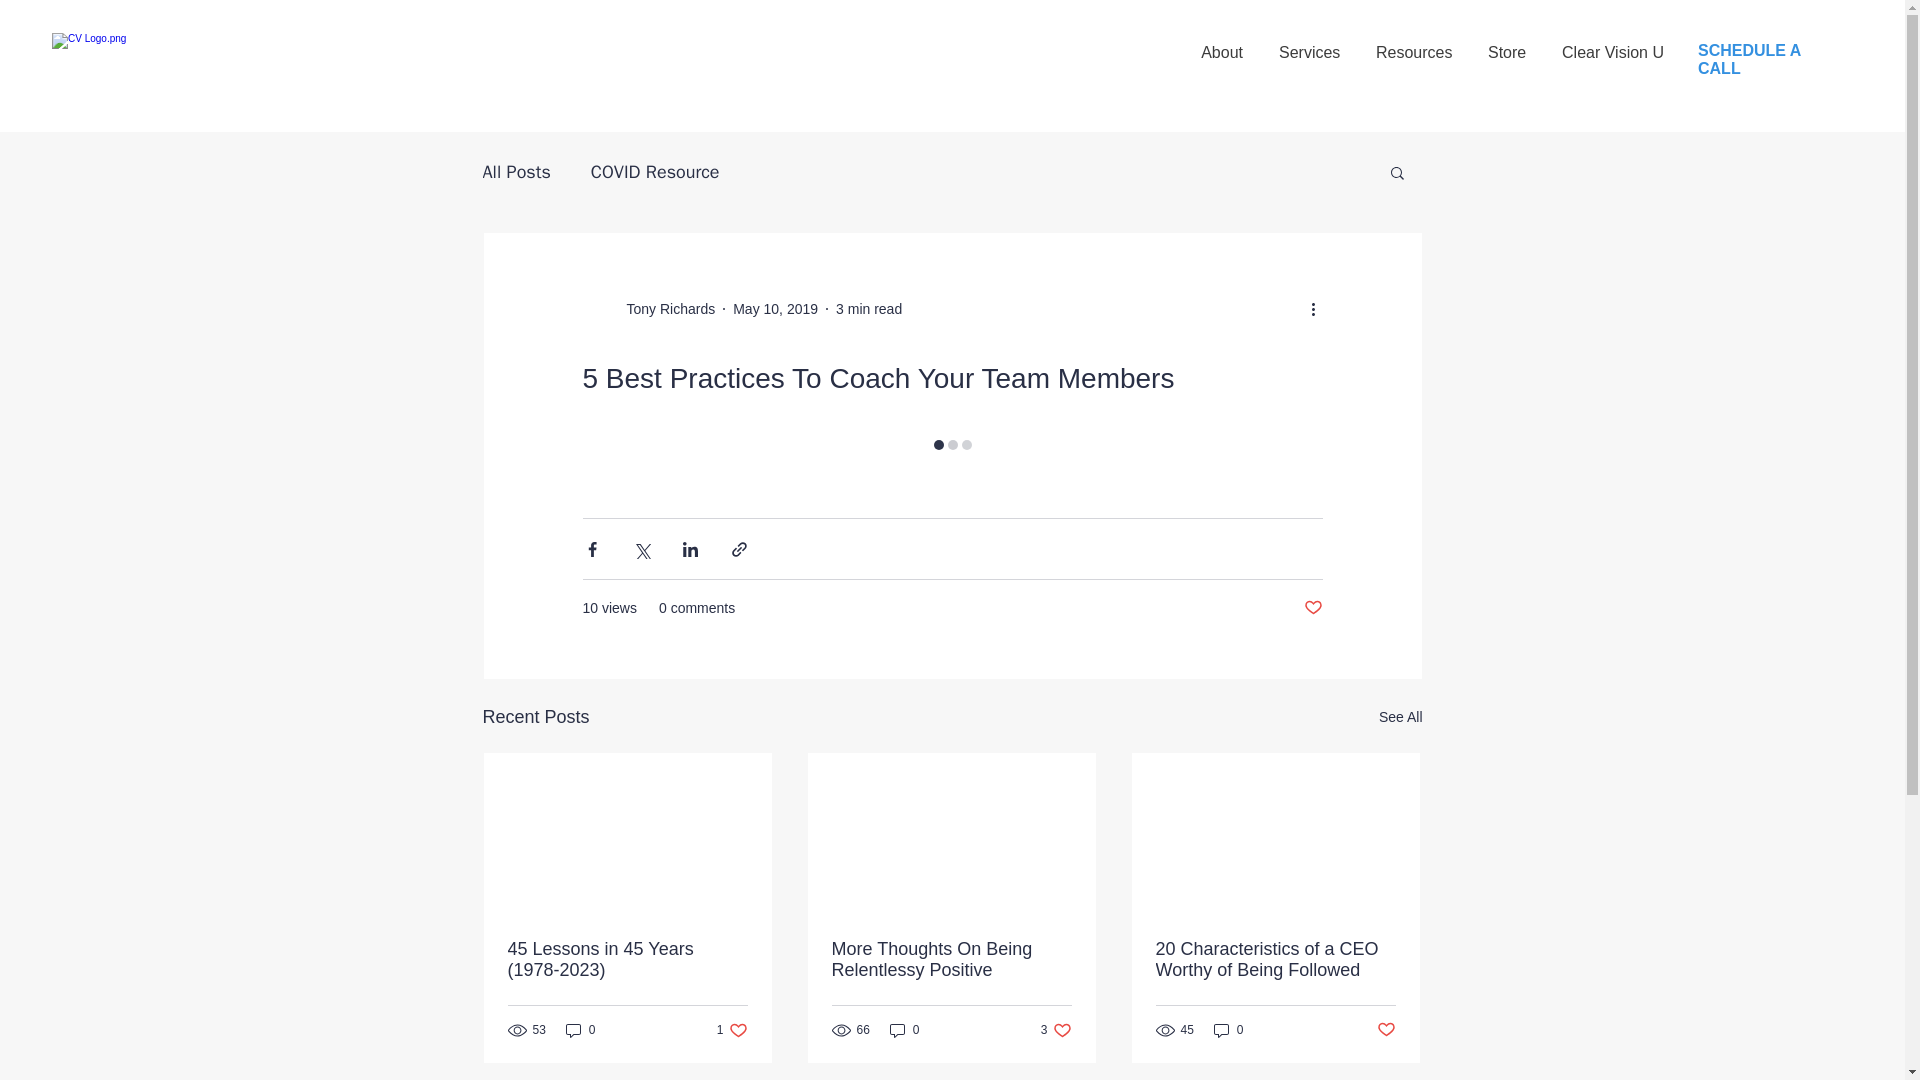 Image resolution: width=1920 pixels, height=1080 pixels. I want to click on Clear Vision U, so click(951, 959).